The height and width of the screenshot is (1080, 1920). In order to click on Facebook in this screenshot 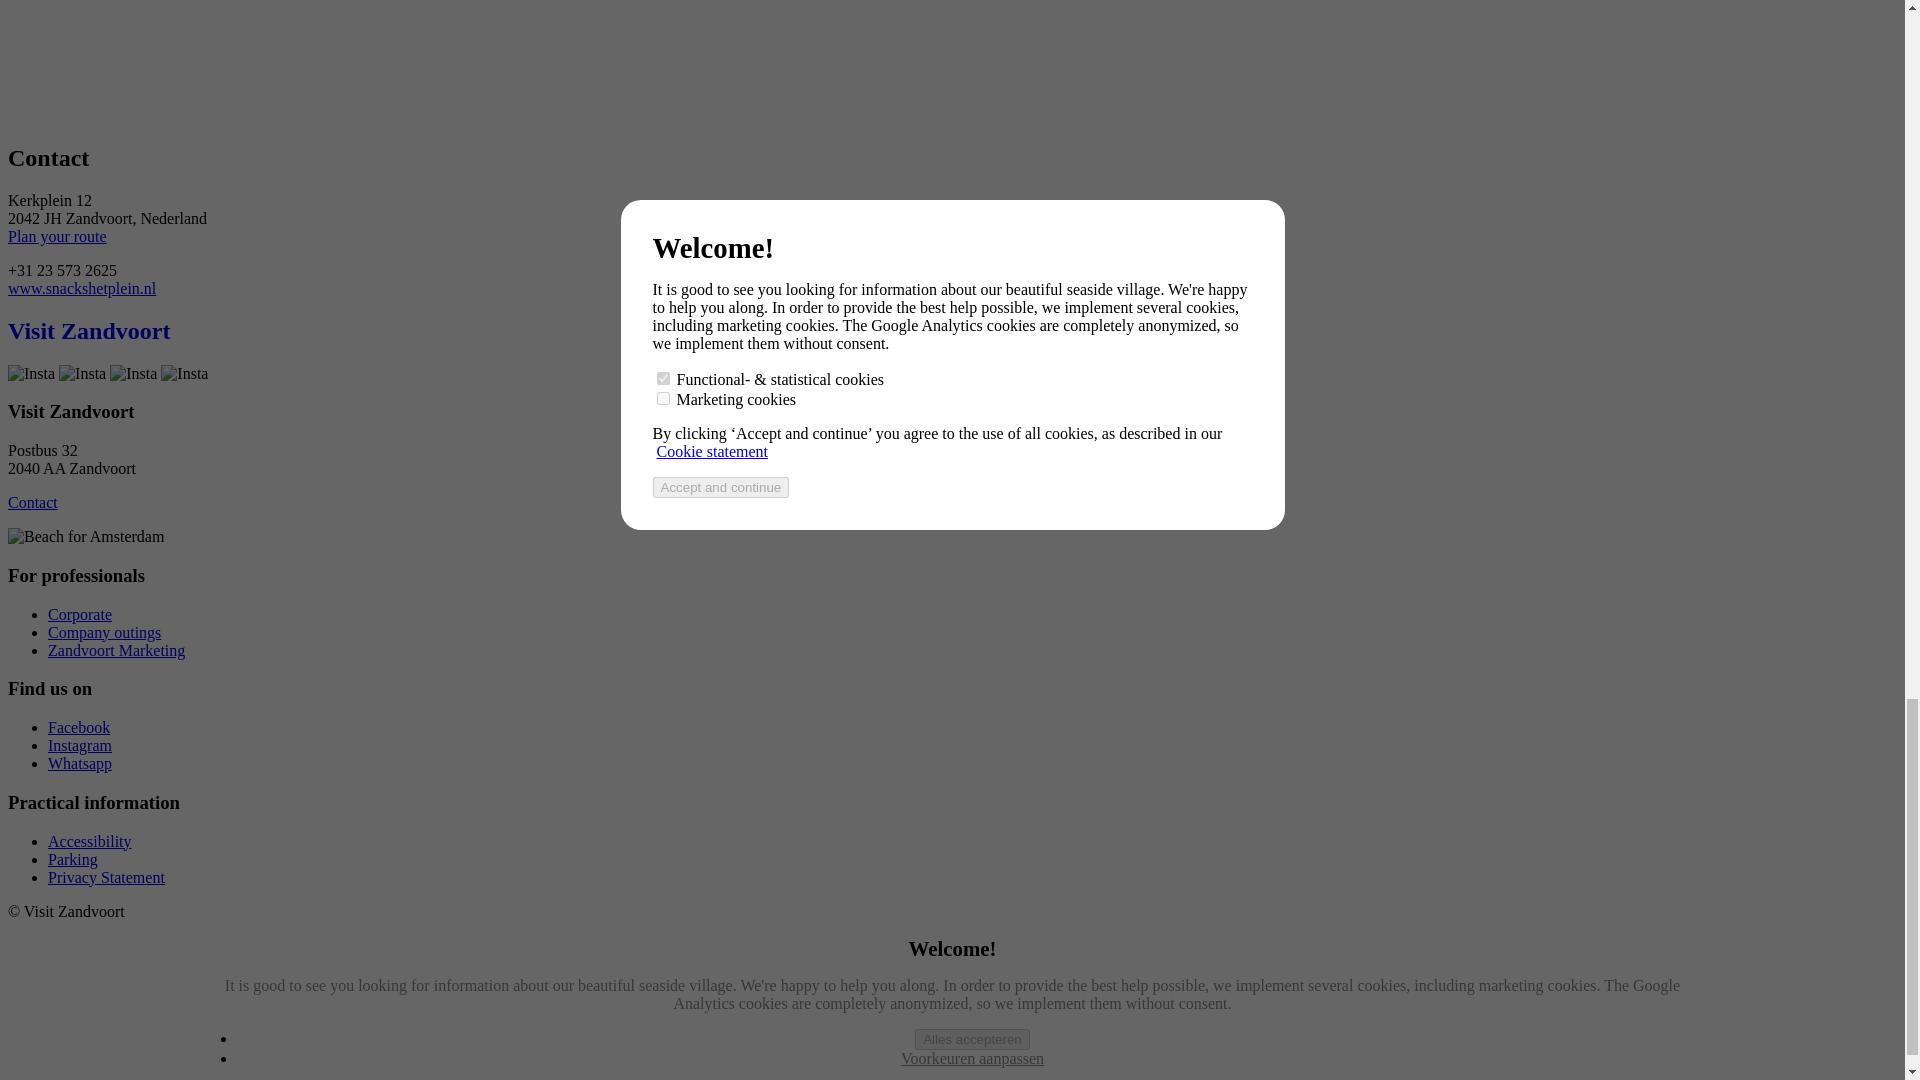, I will do `click(78, 727)`.